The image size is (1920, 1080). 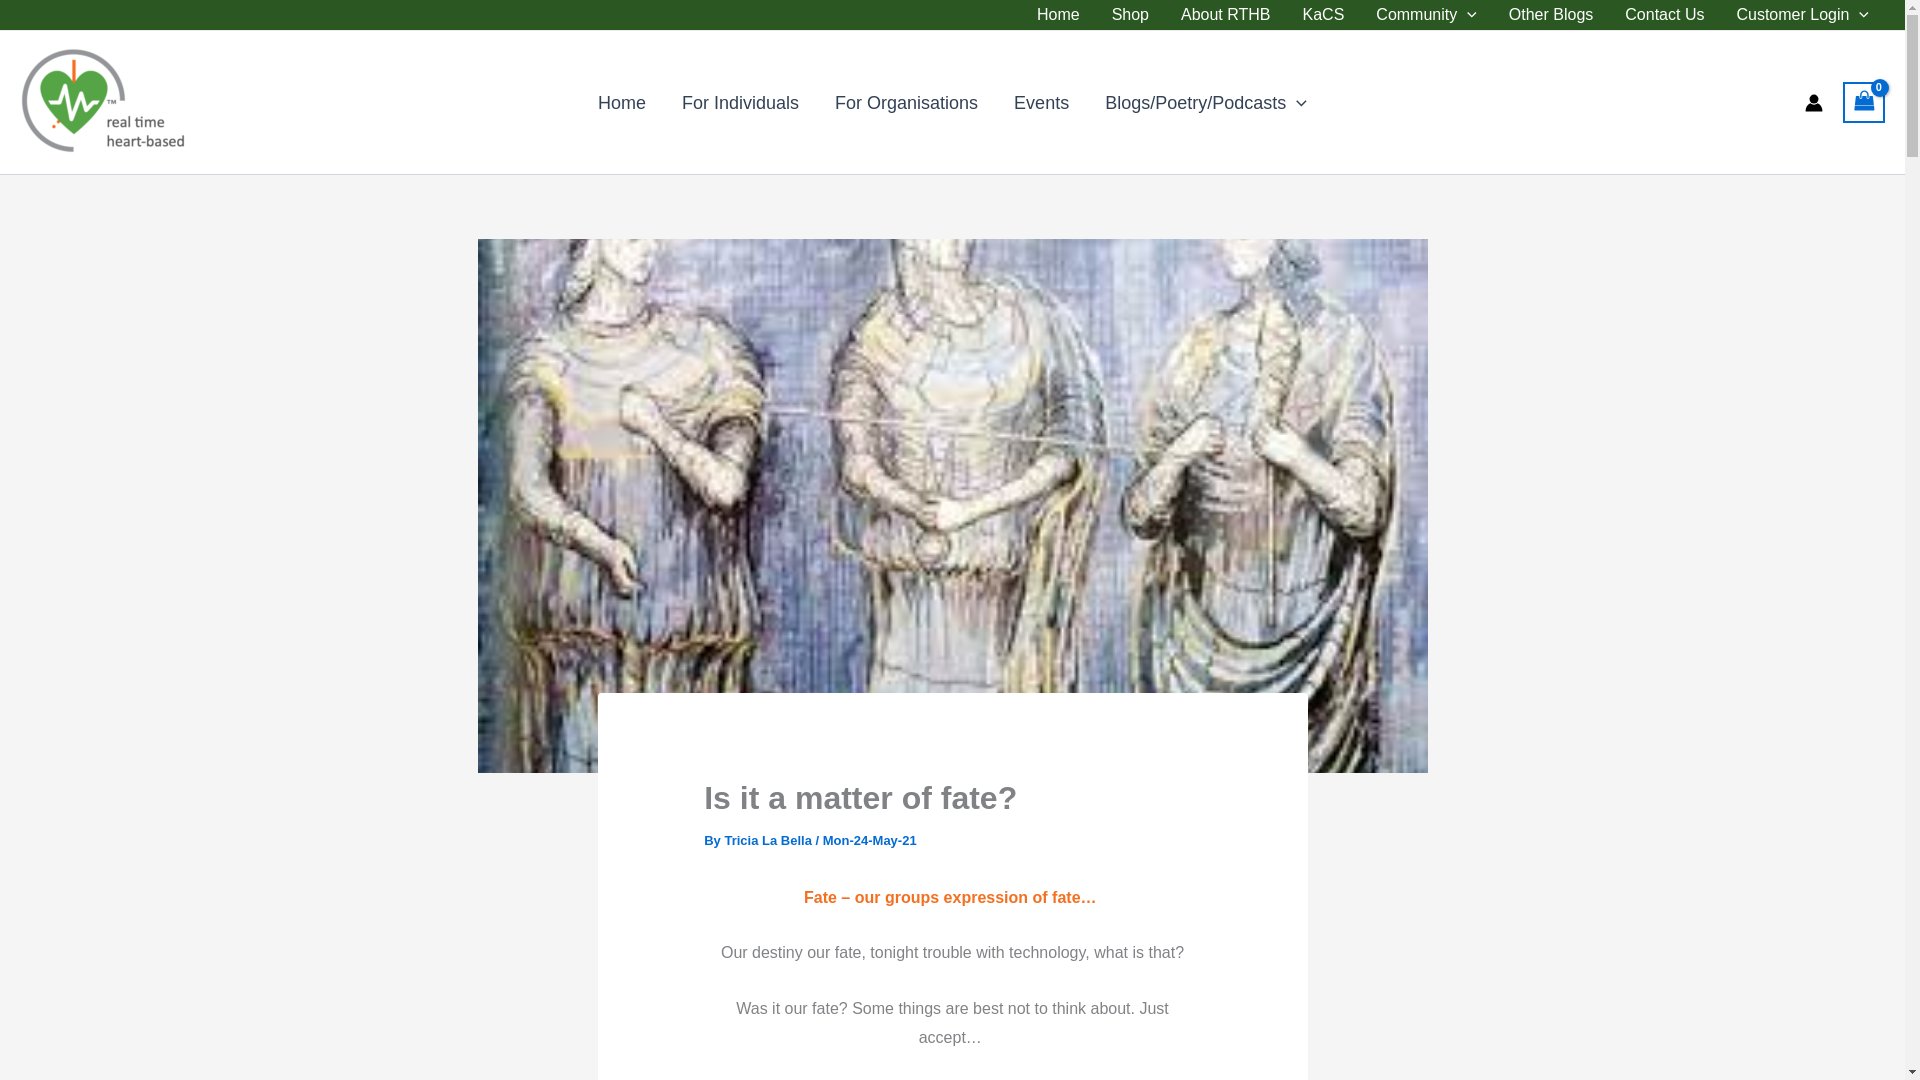 I want to click on View all posts by Tricia La Bella, so click(x=768, y=840).